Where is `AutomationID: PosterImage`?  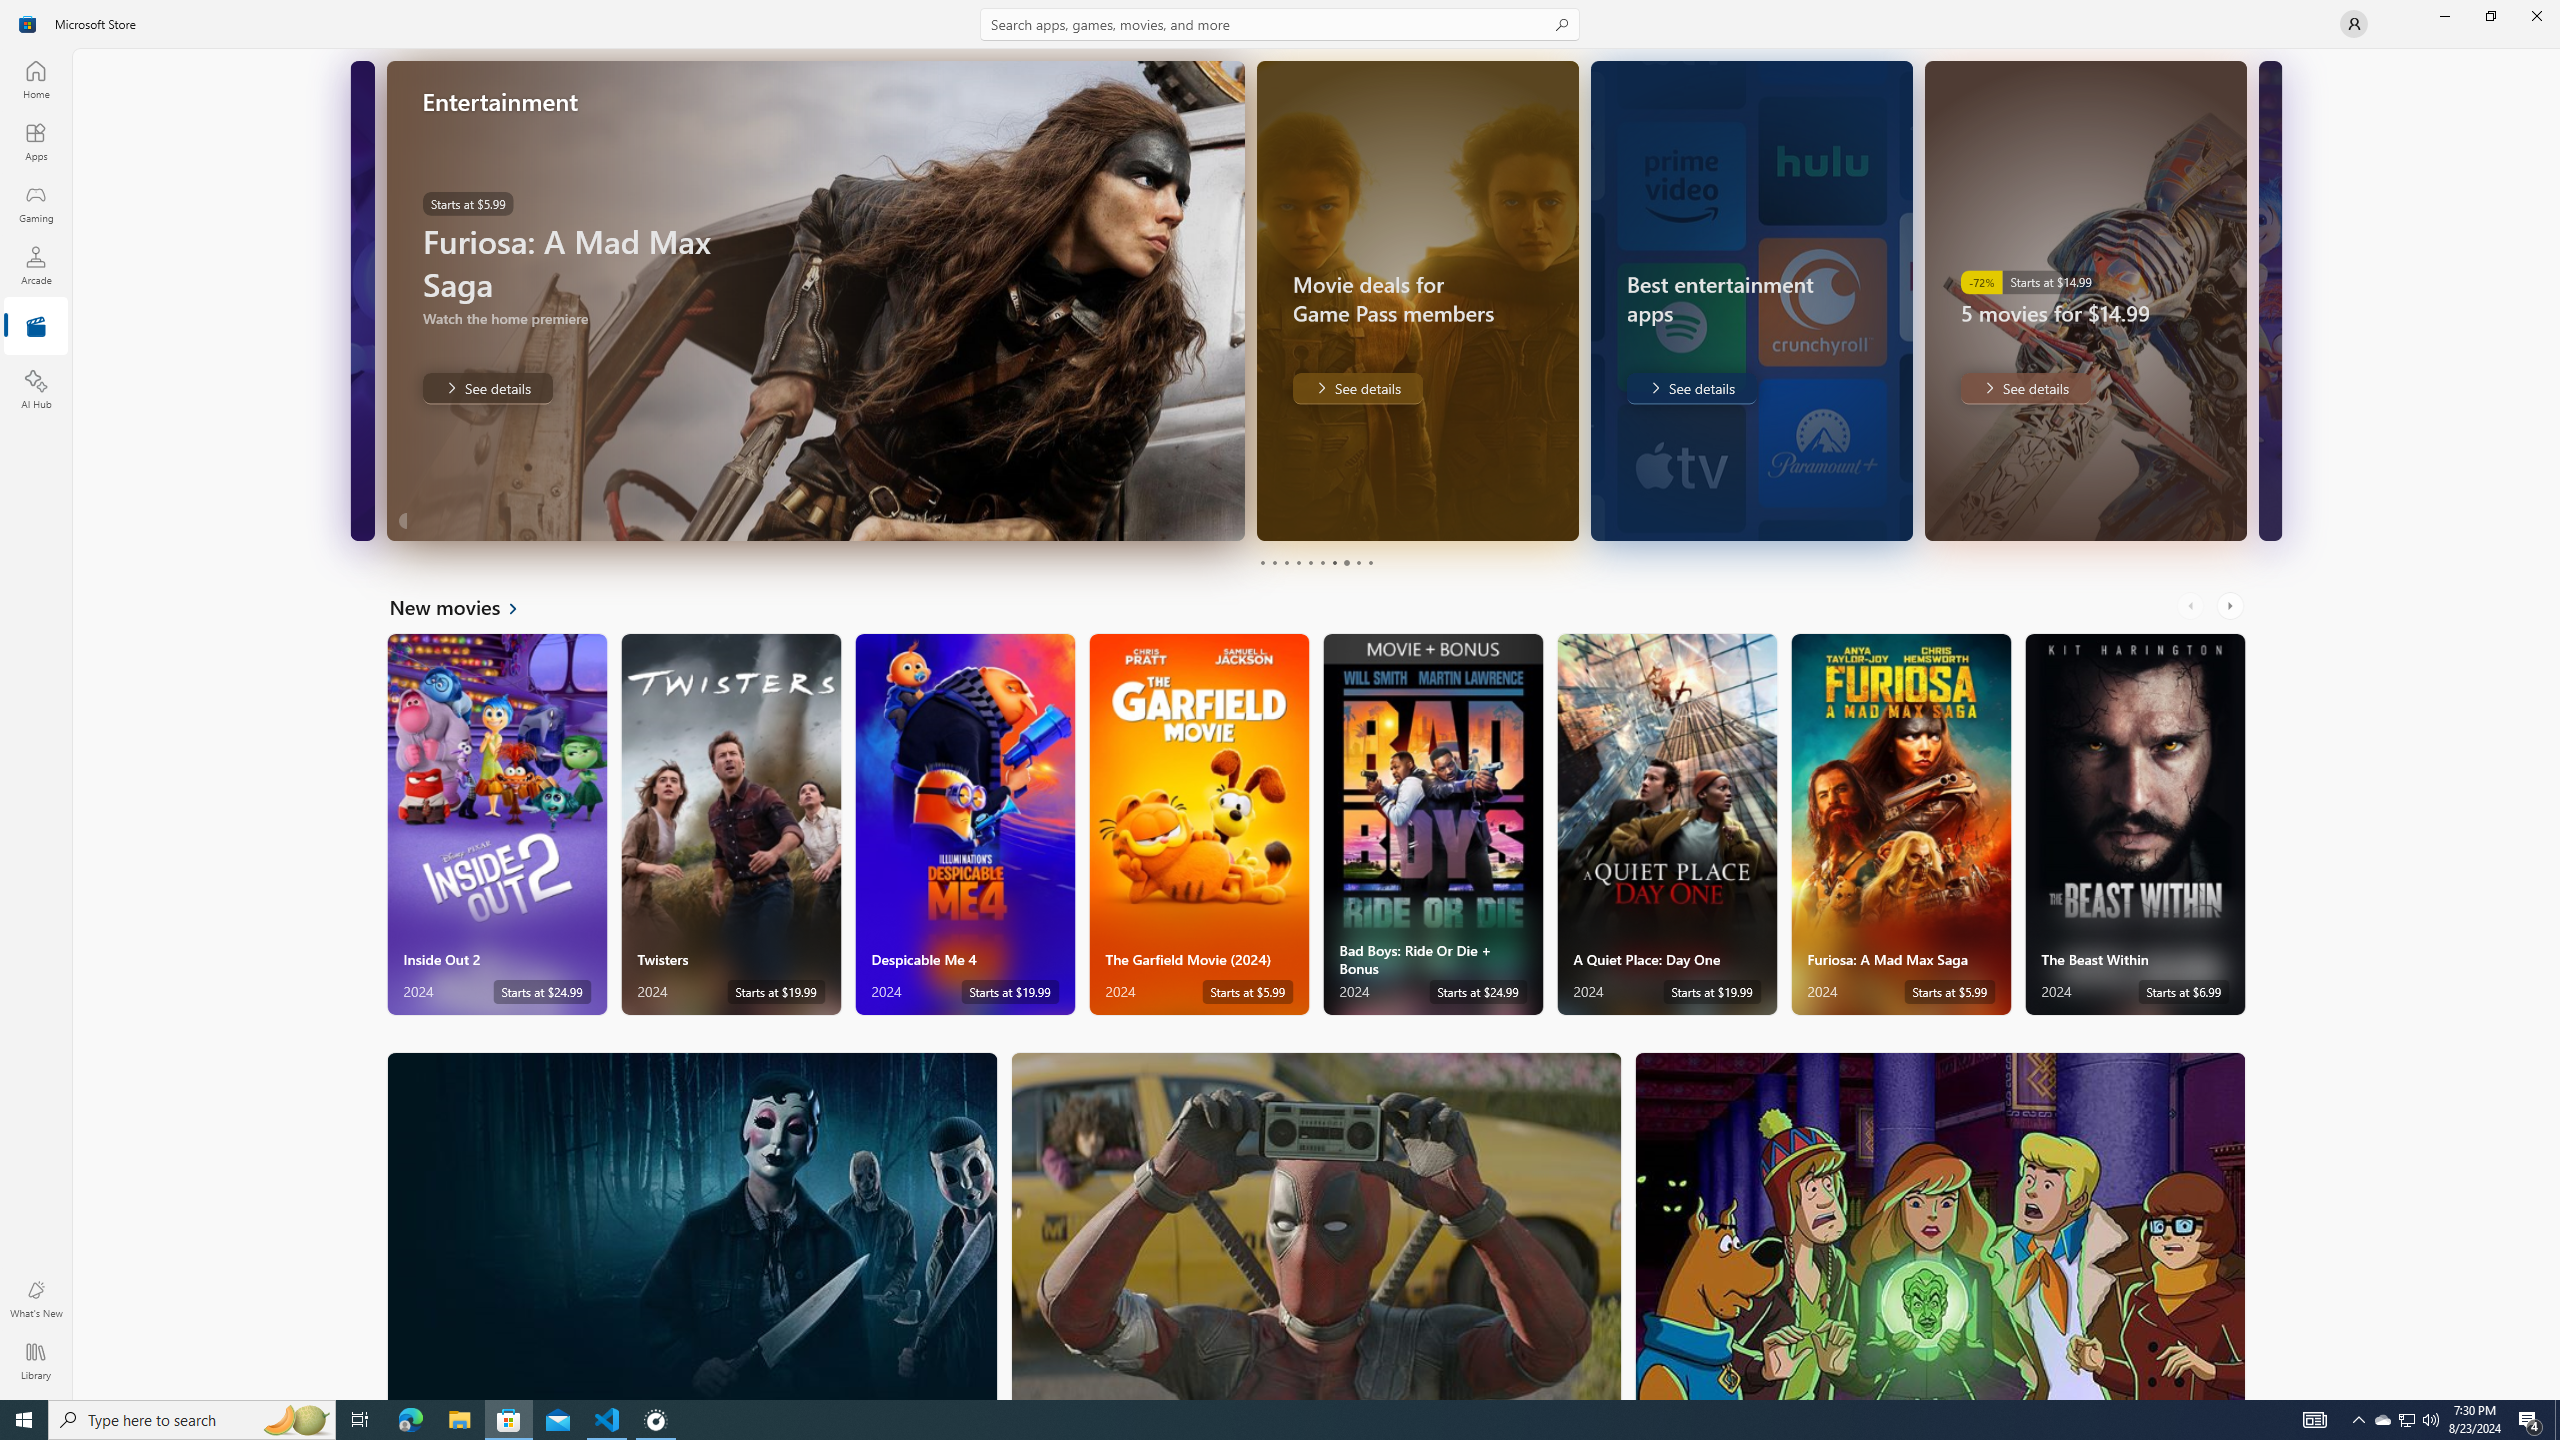 AutomationID: PosterImage is located at coordinates (1940, 1226).